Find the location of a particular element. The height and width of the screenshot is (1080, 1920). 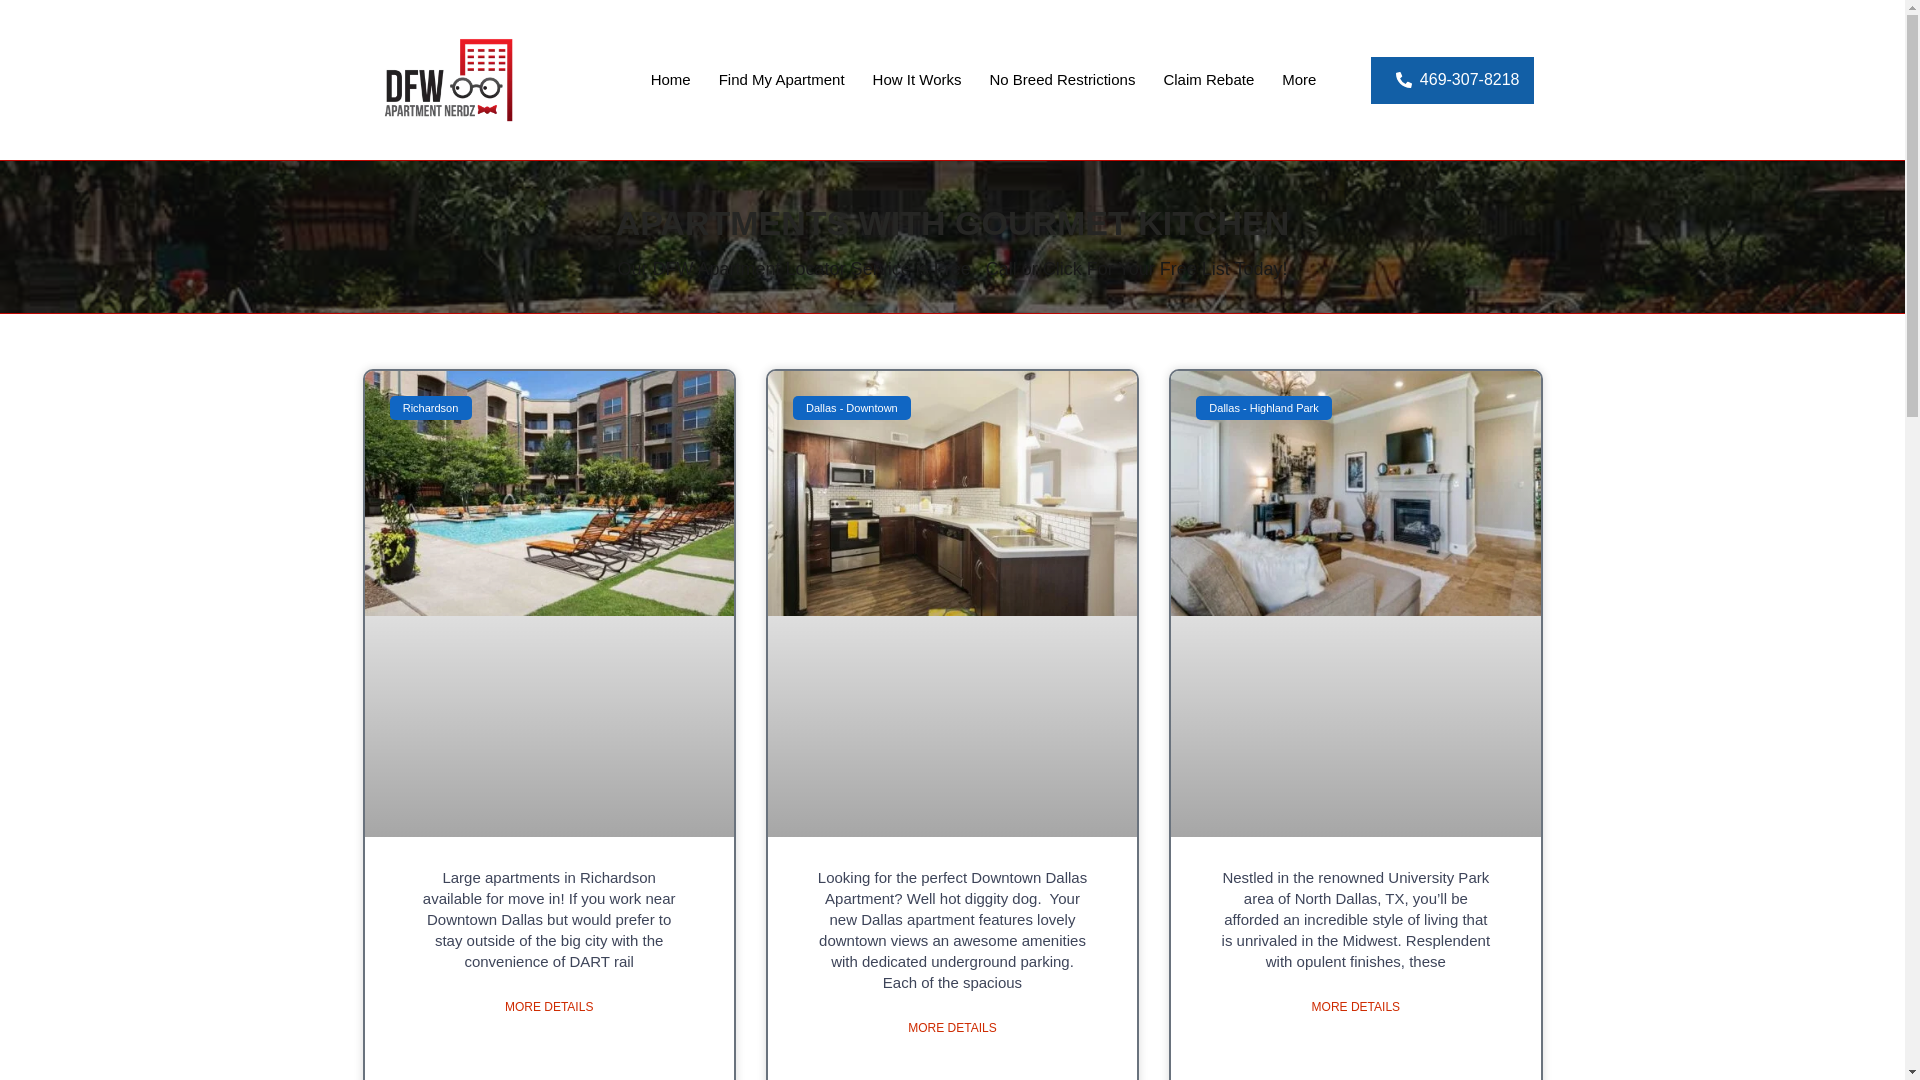

More is located at coordinates (1298, 80).